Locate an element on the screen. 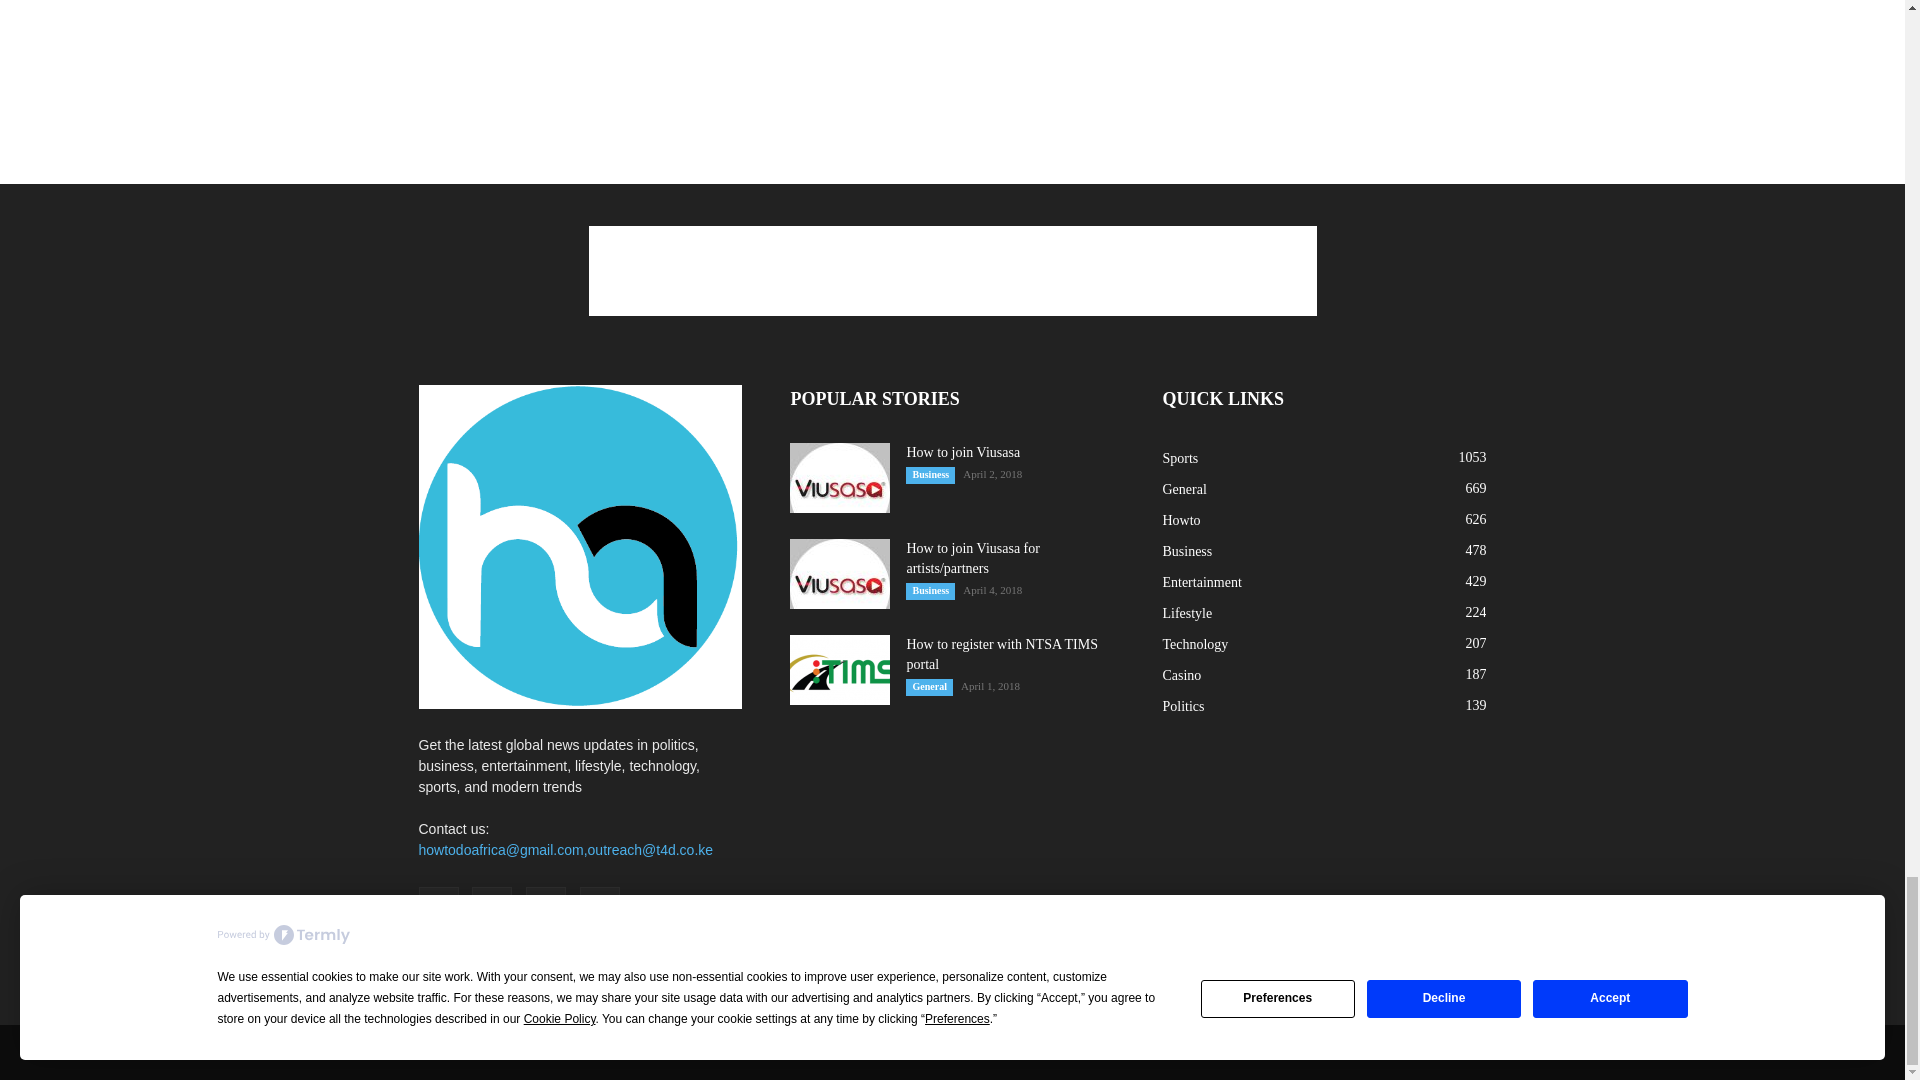 This screenshot has height=1080, width=1920. Twitter is located at coordinates (600, 906).